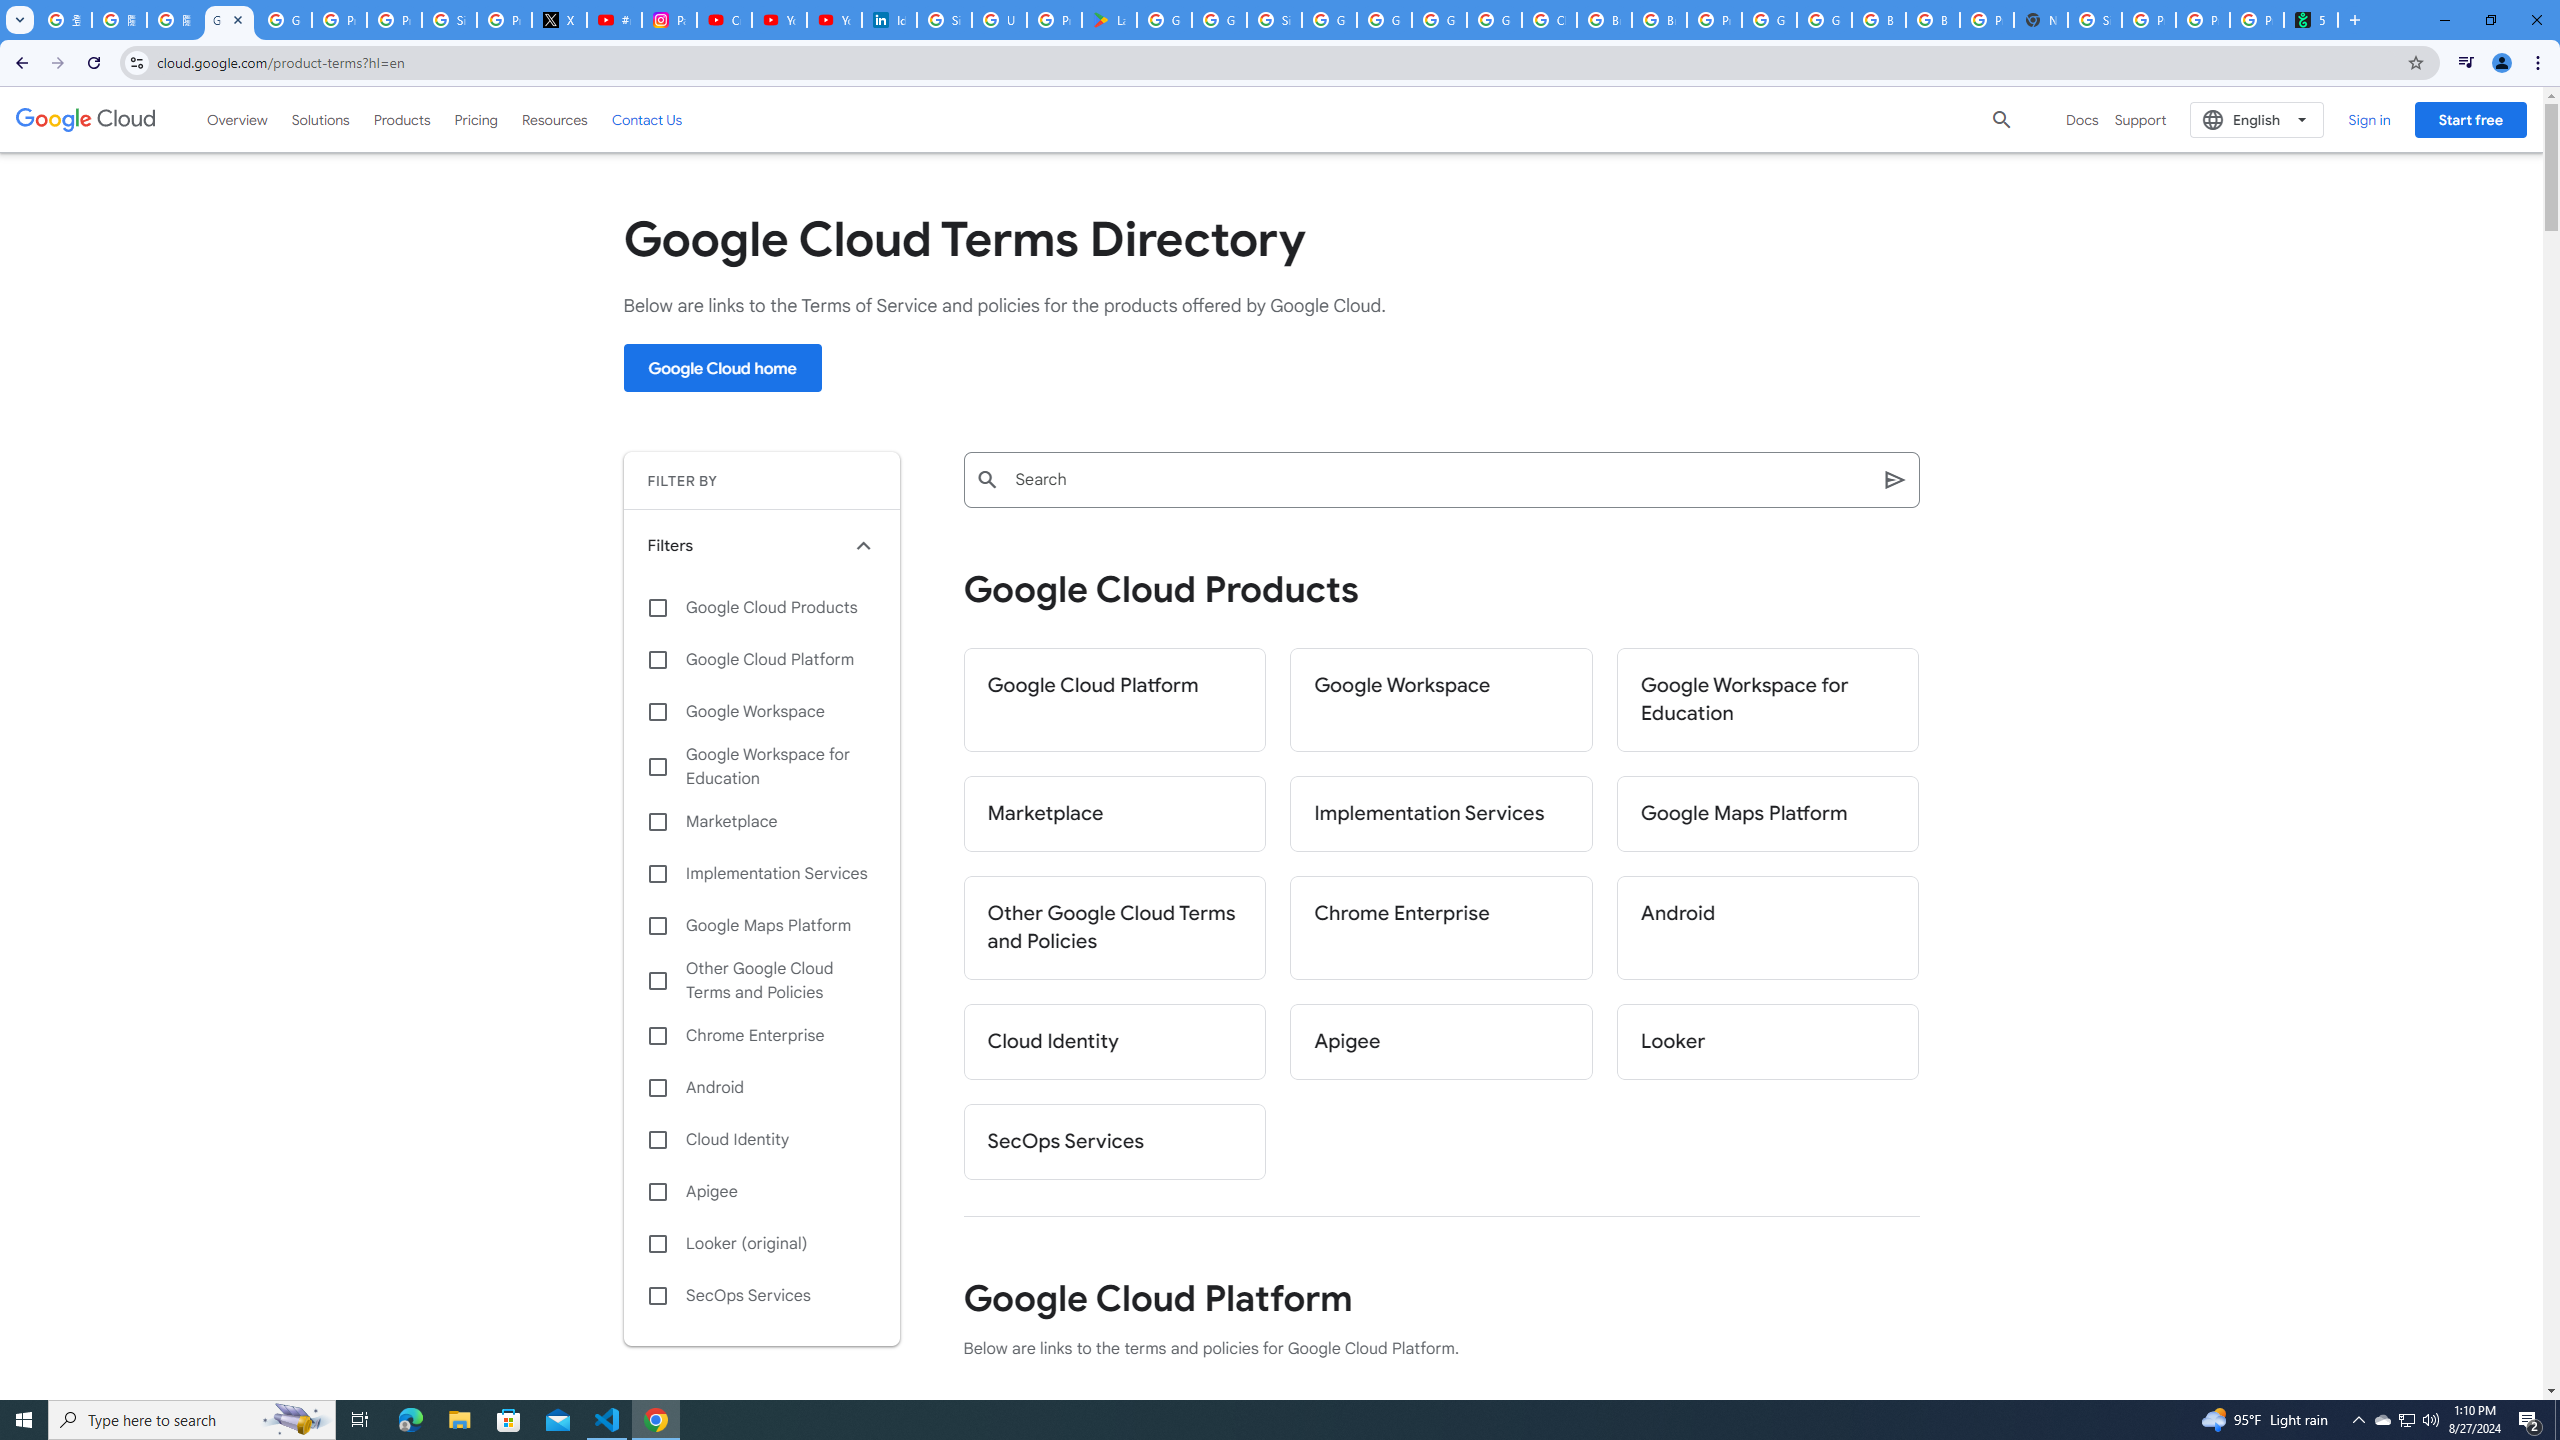  Describe the element at coordinates (1441, 1042) in the screenshot. I see `Apigee` at that location.